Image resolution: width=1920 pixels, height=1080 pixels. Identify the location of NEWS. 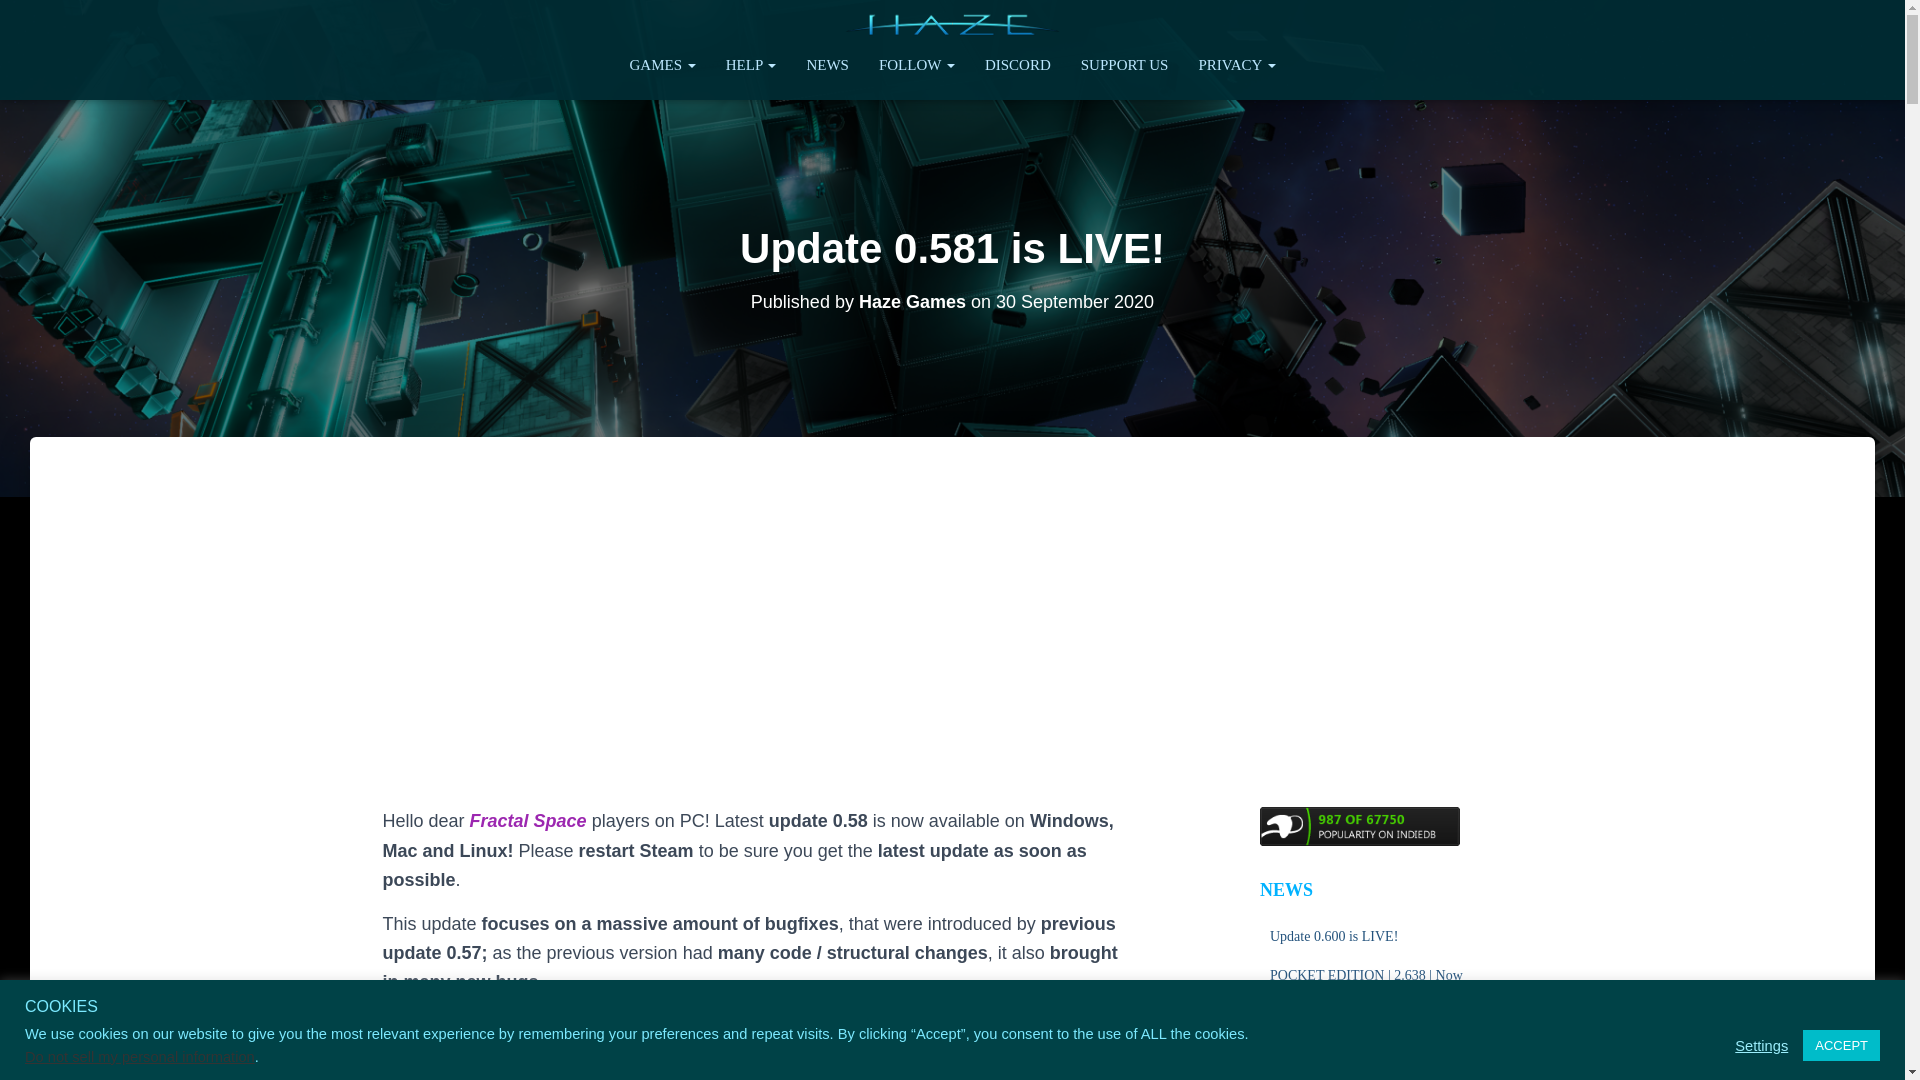
(828, 64).